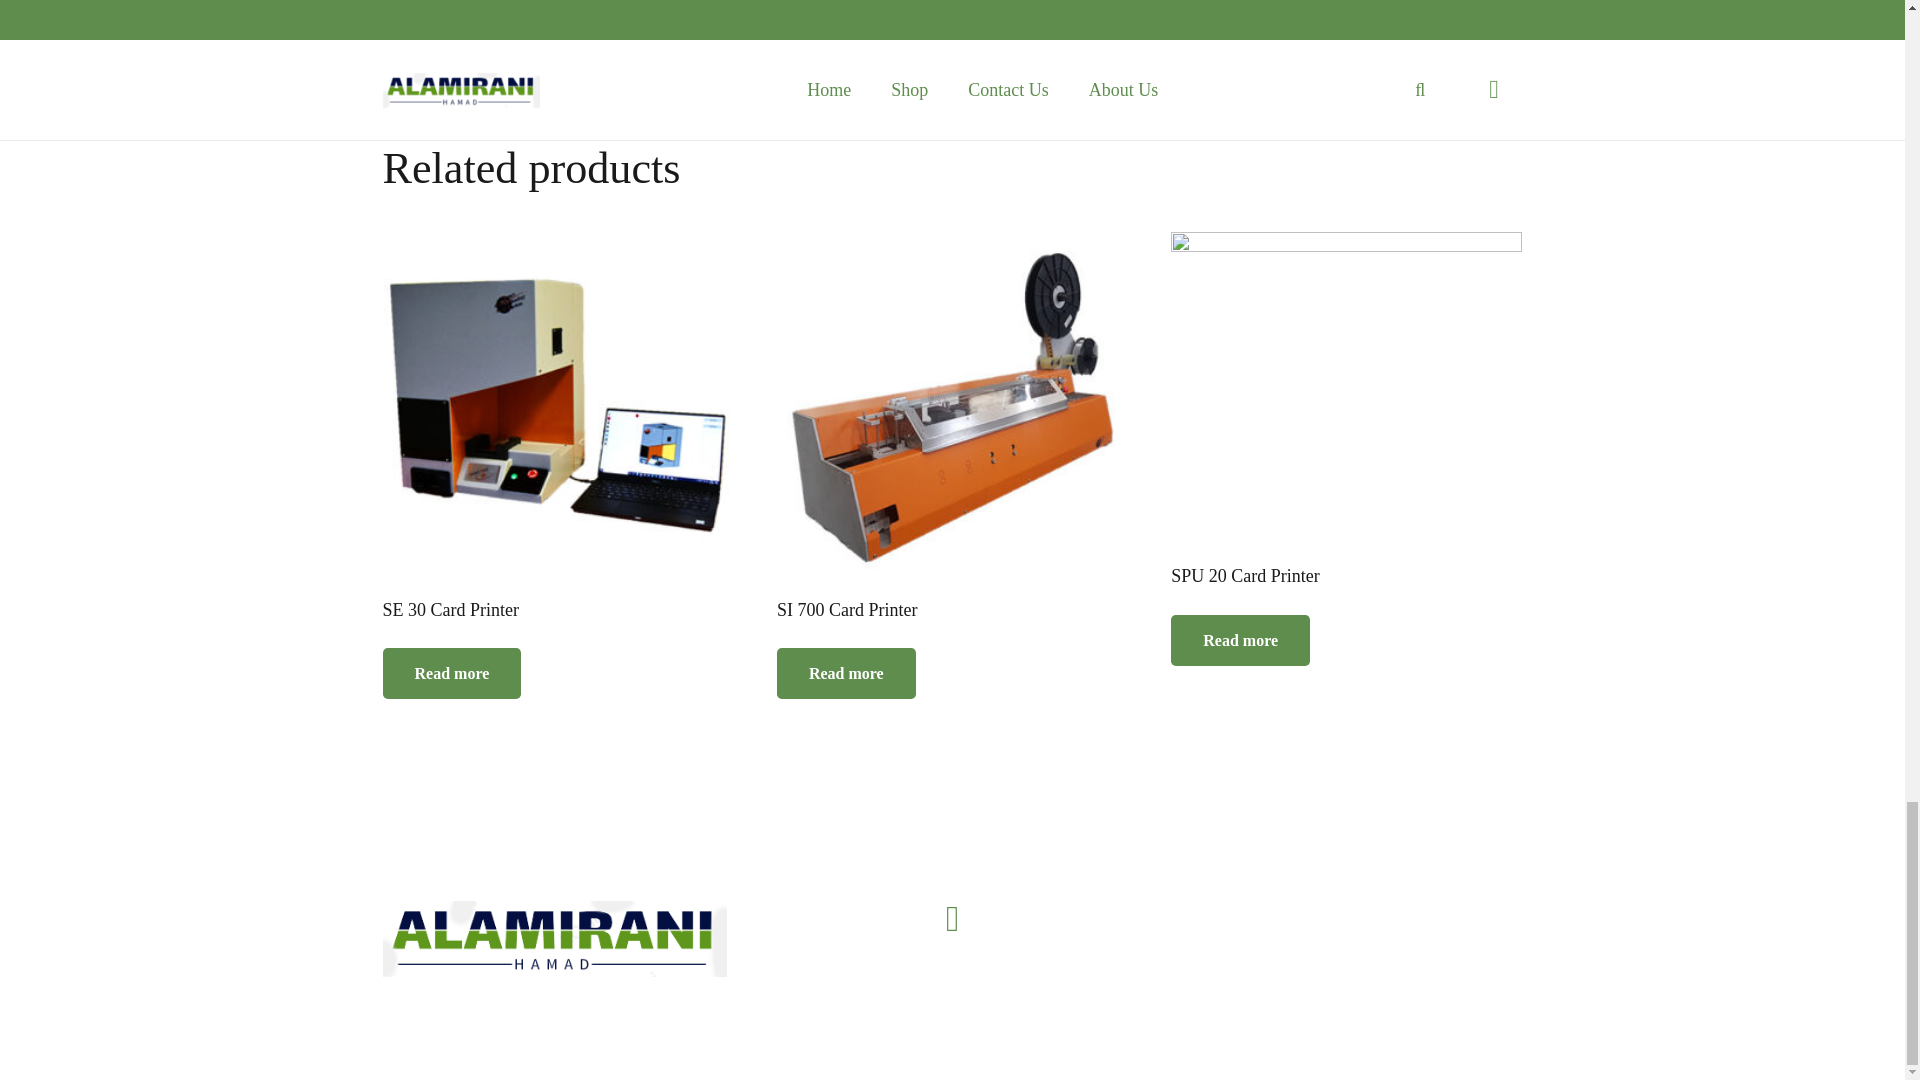 This screenshot has width=1920, height=1080. What do you see at coordinates (1346, 410) in the screenshot?
I see `SPU 20 Card Printer` at bounding box center [1346, 410].